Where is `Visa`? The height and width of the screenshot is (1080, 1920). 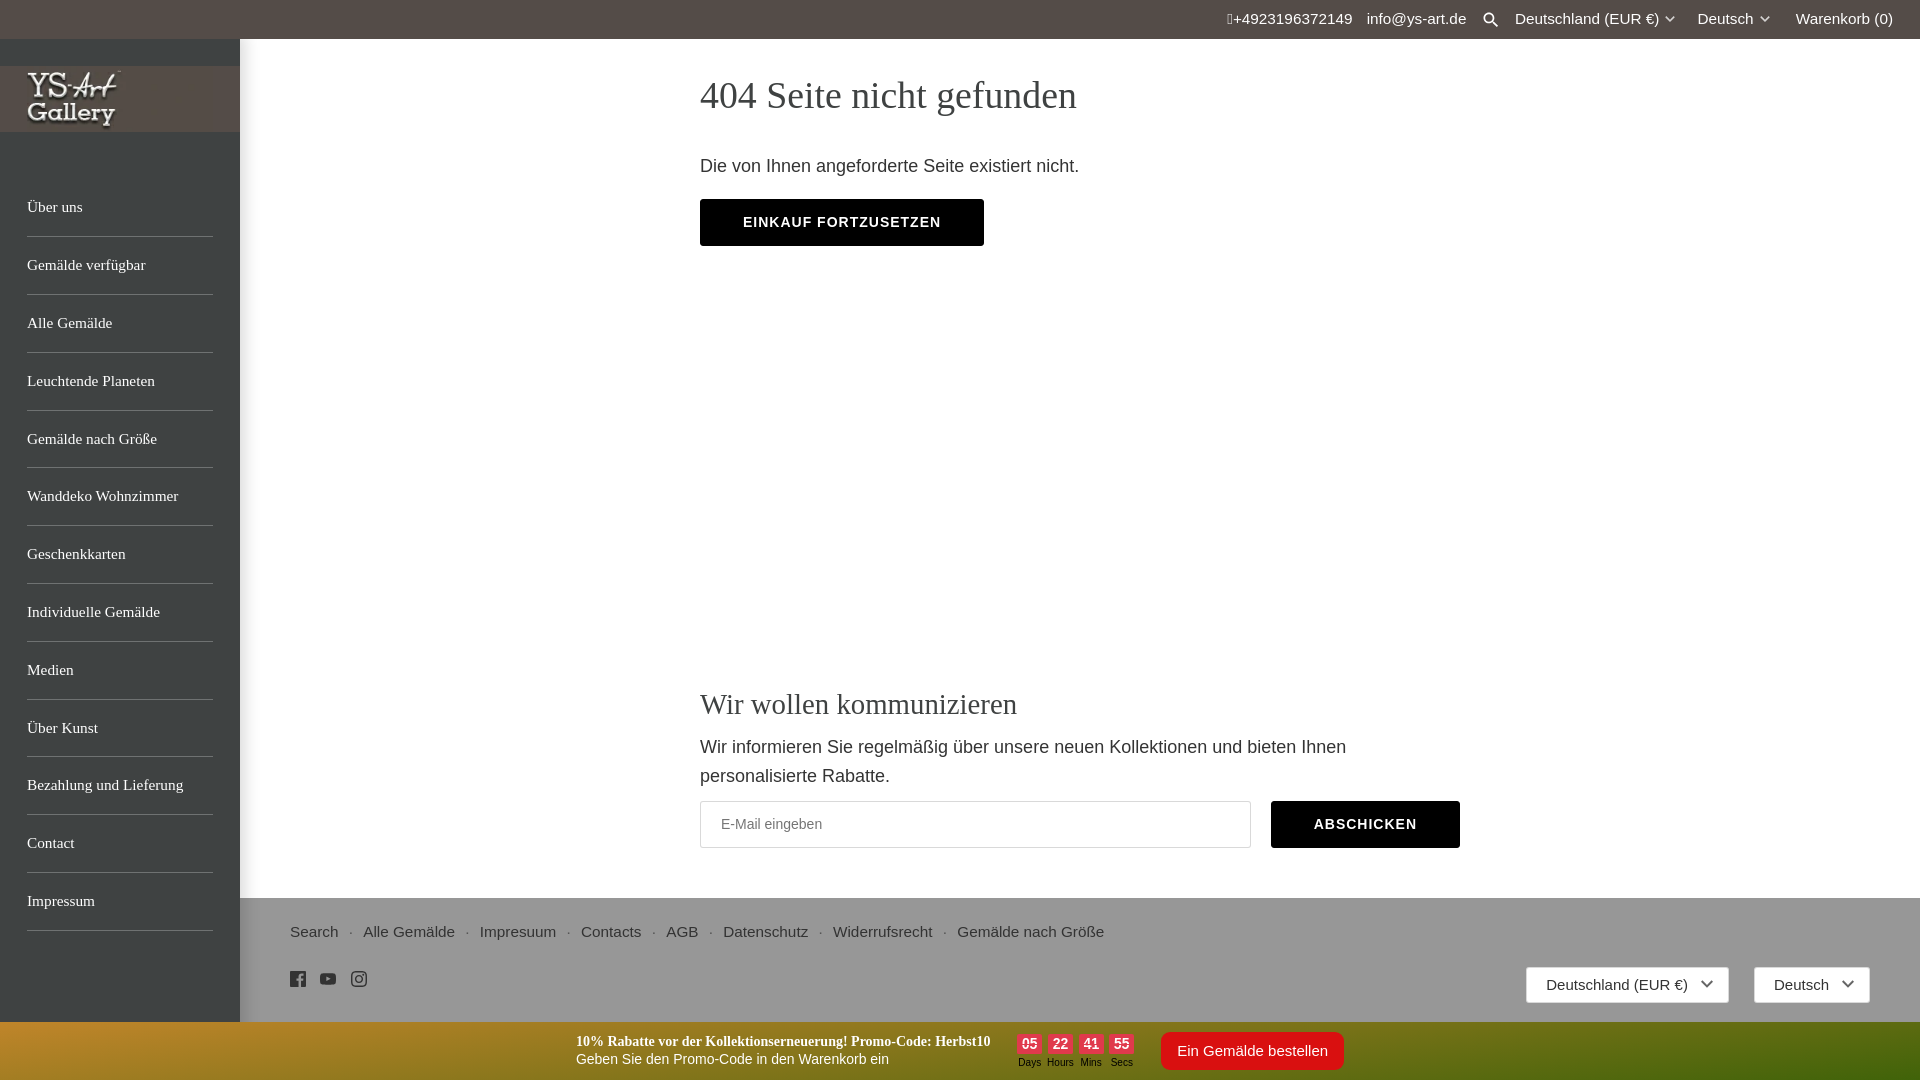
Visa is located at coordinates (1850, 1034).